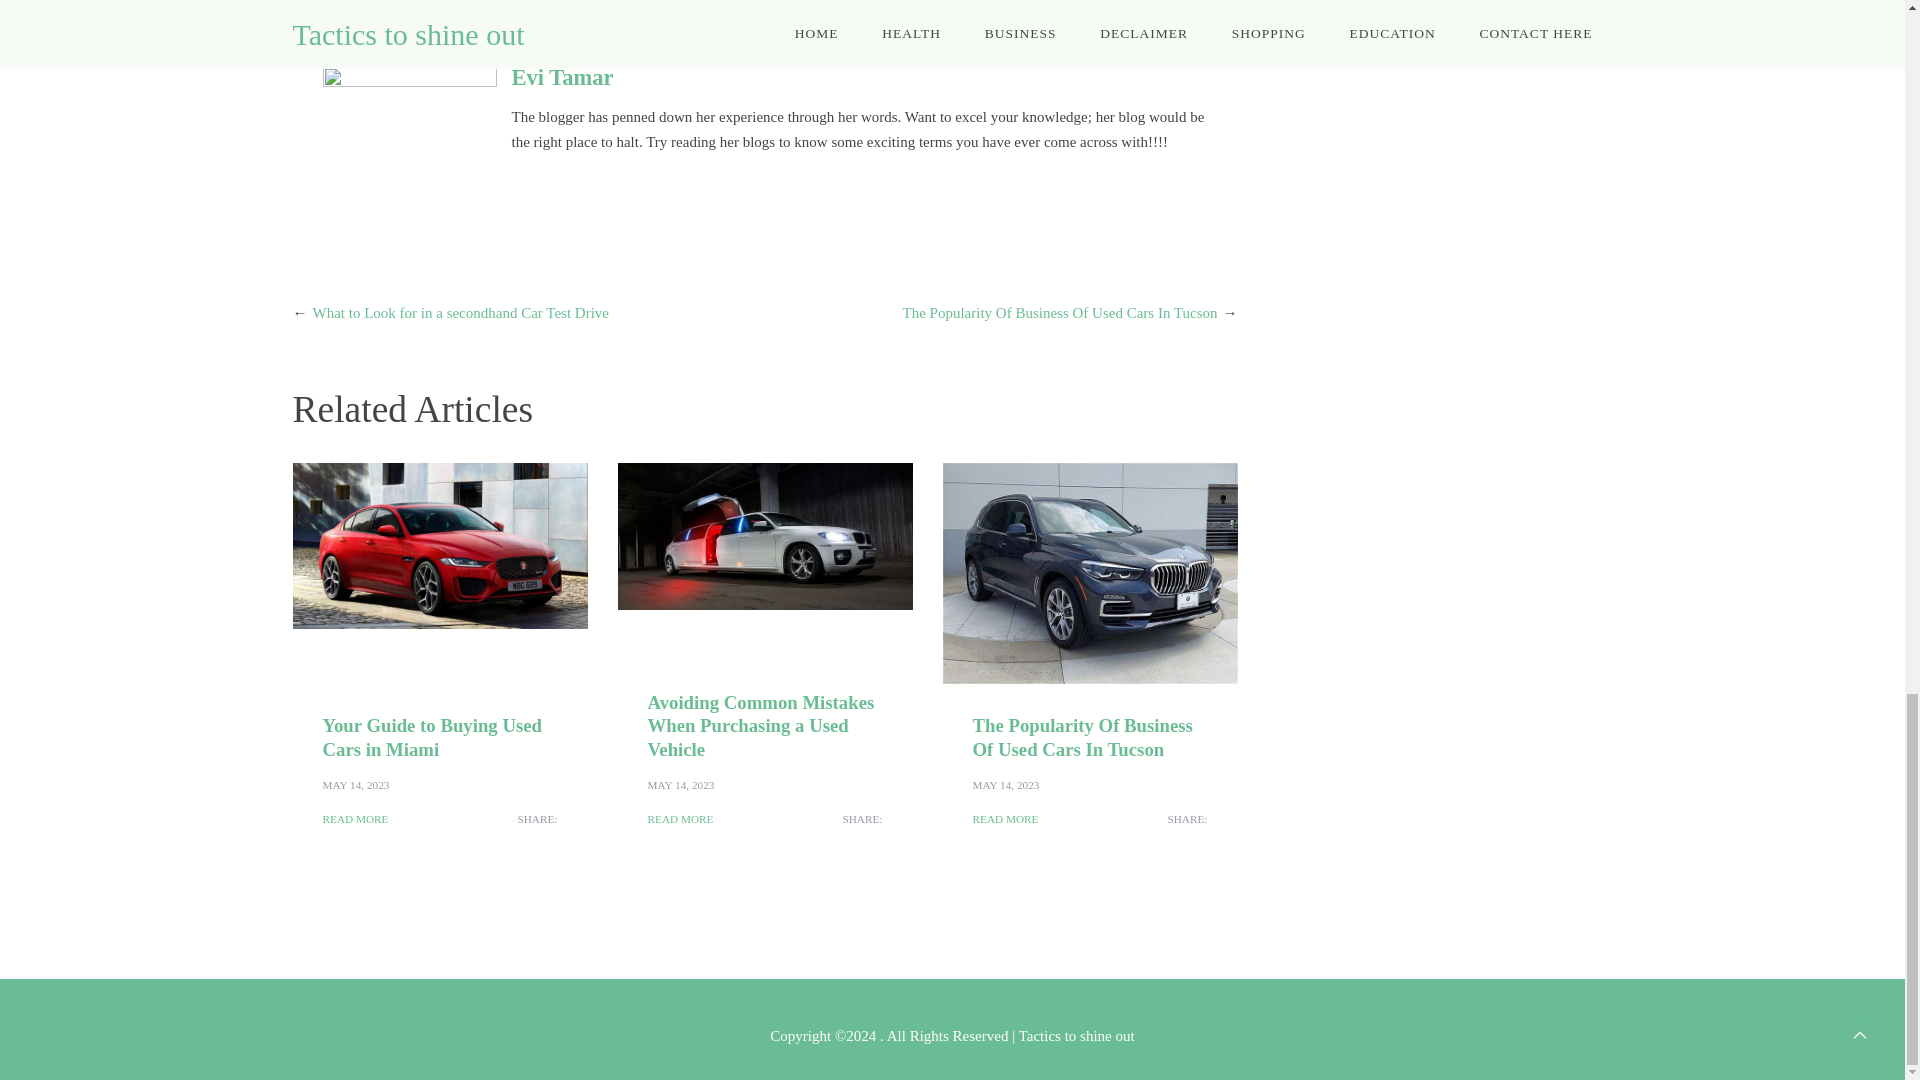 This screenshot has width=1920, height=1080. I want to click on MAY 14, 2023, so click(356, 785).